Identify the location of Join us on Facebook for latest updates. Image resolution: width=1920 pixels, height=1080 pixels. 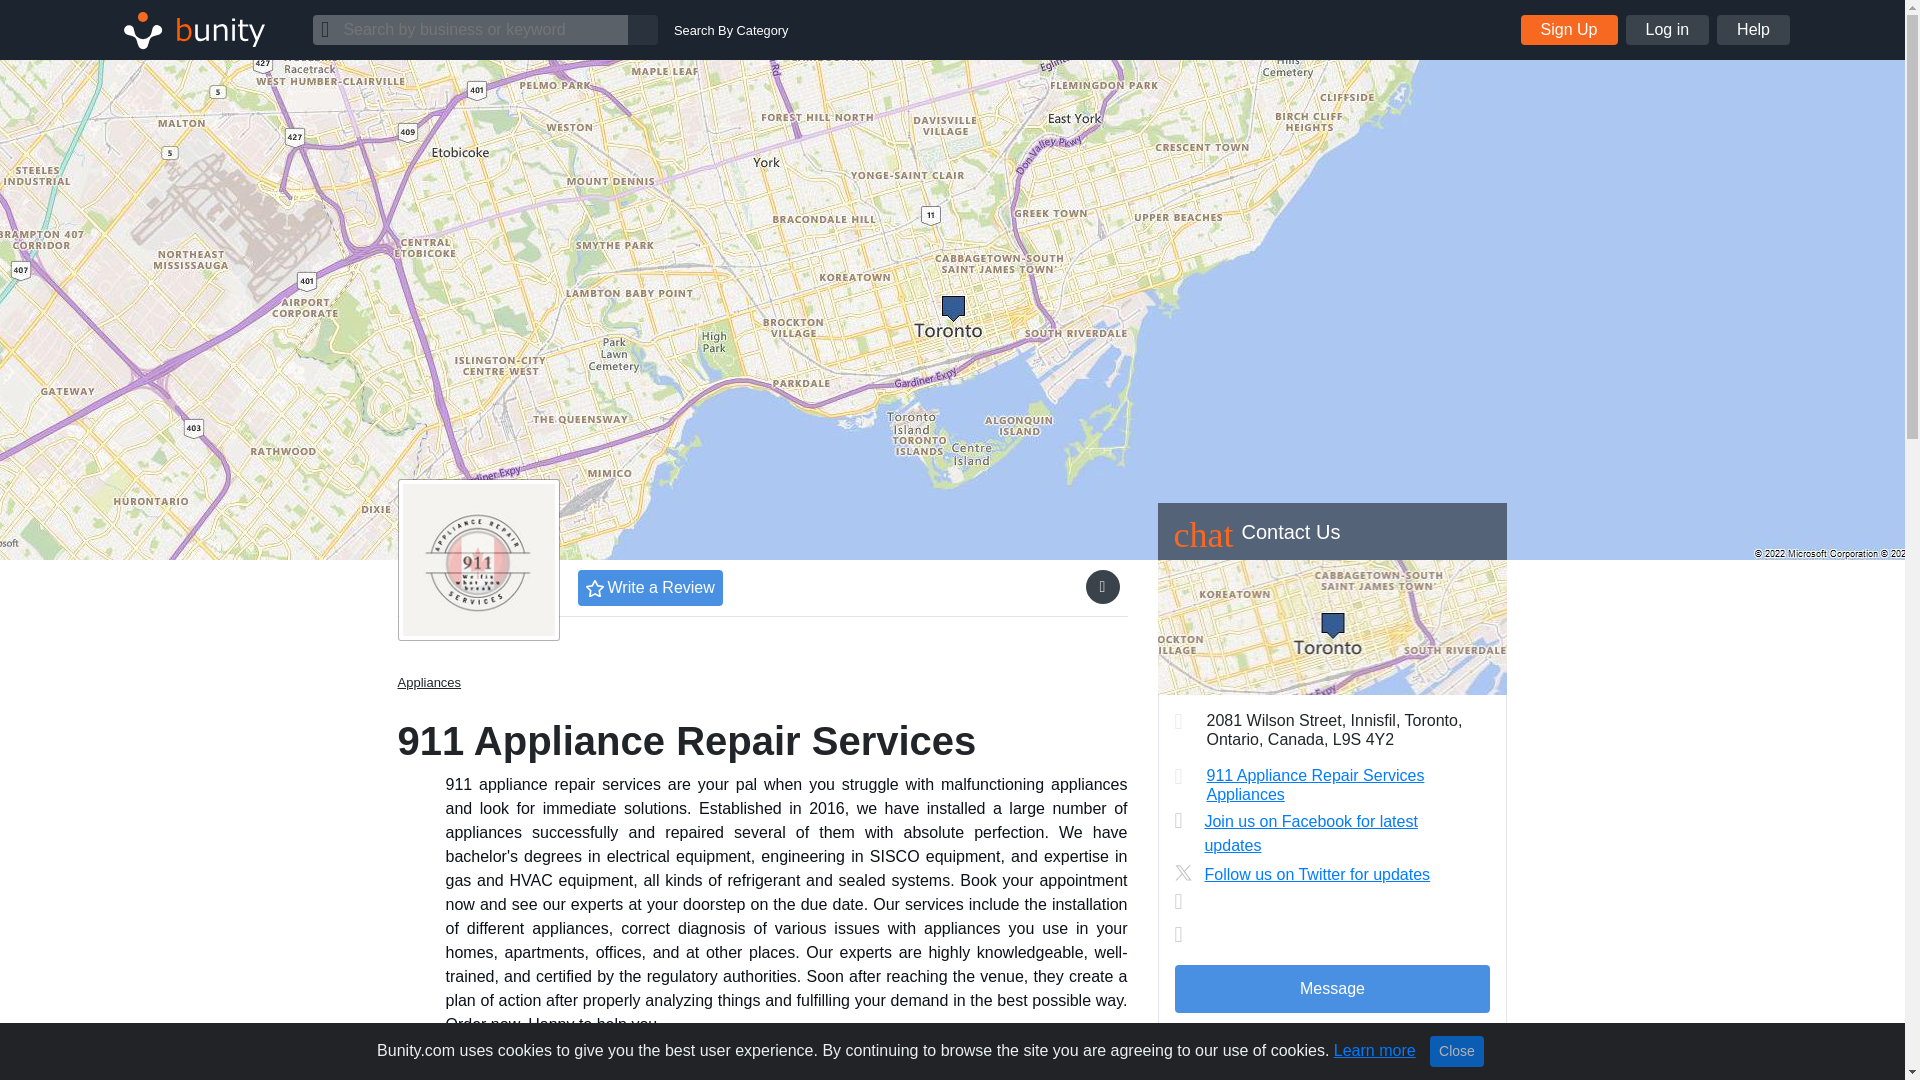
(1326, 834).